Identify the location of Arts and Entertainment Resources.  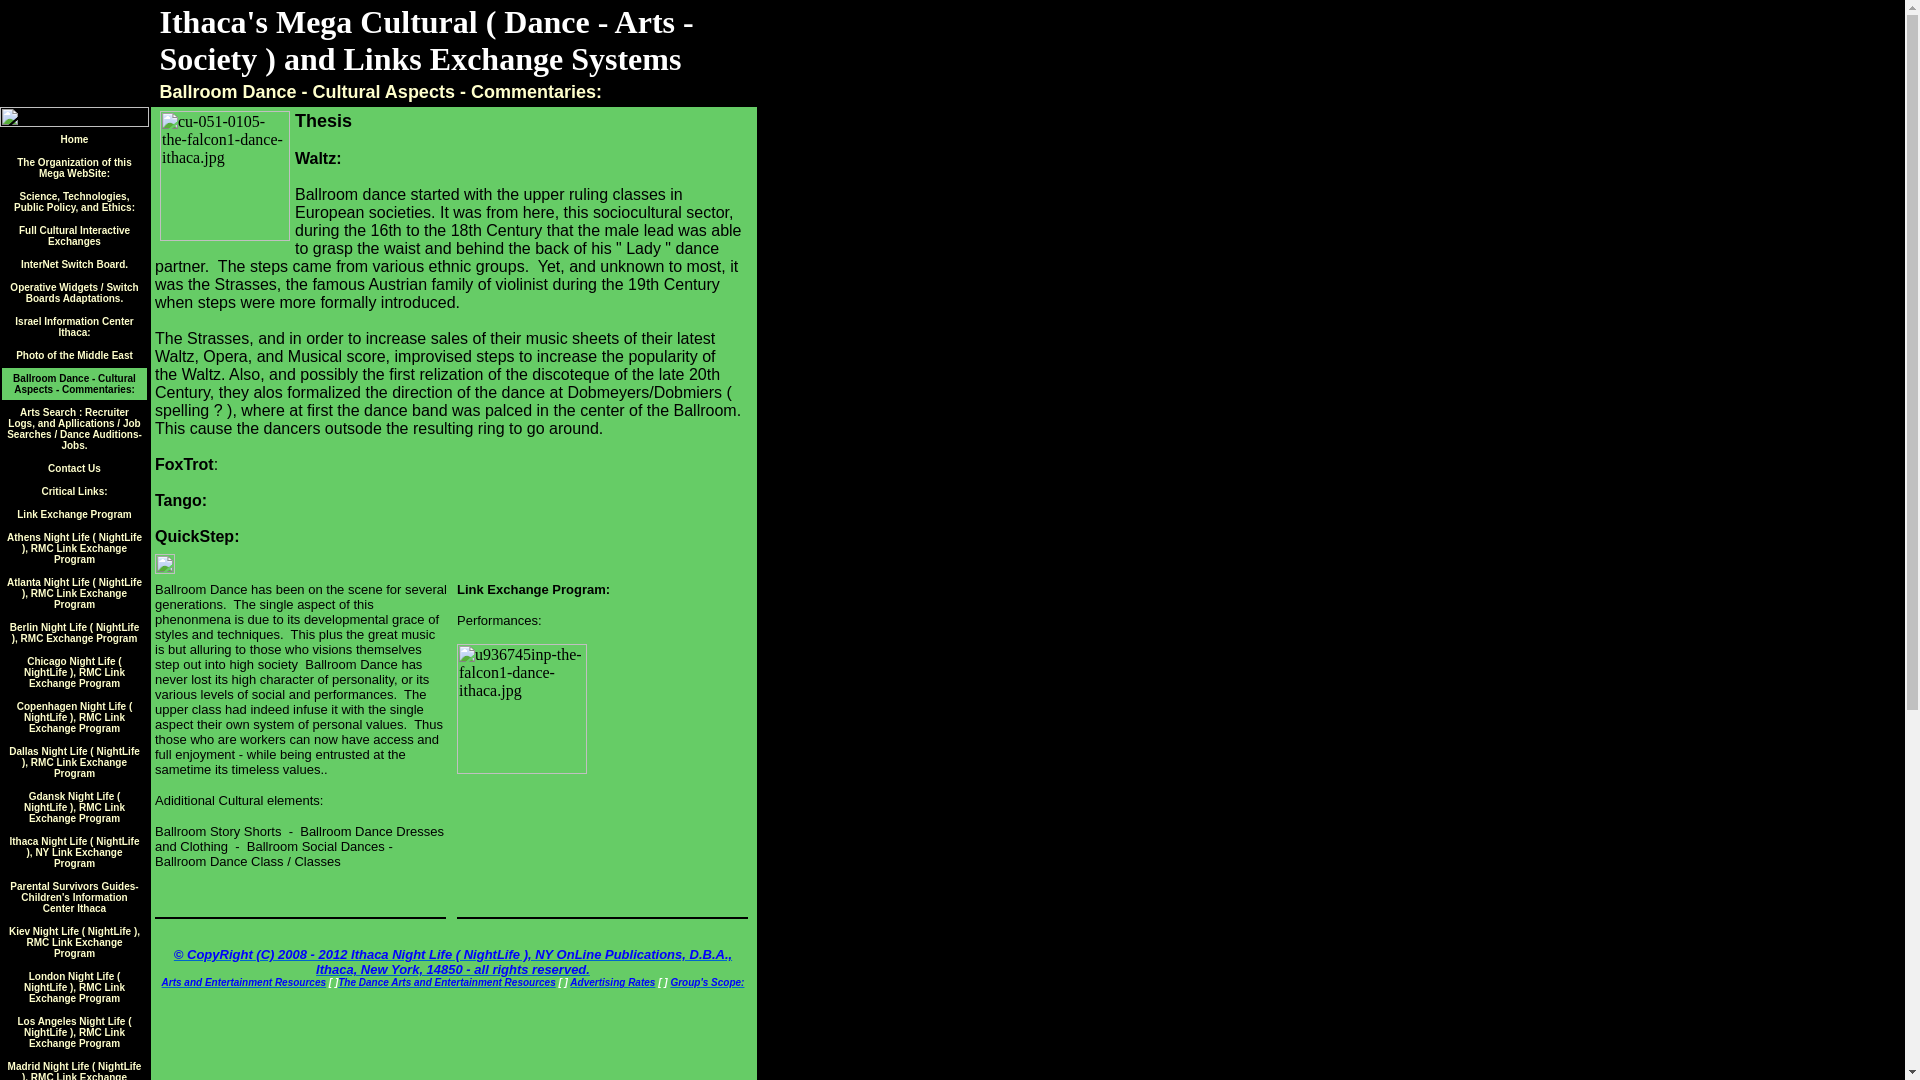
(244, 982).